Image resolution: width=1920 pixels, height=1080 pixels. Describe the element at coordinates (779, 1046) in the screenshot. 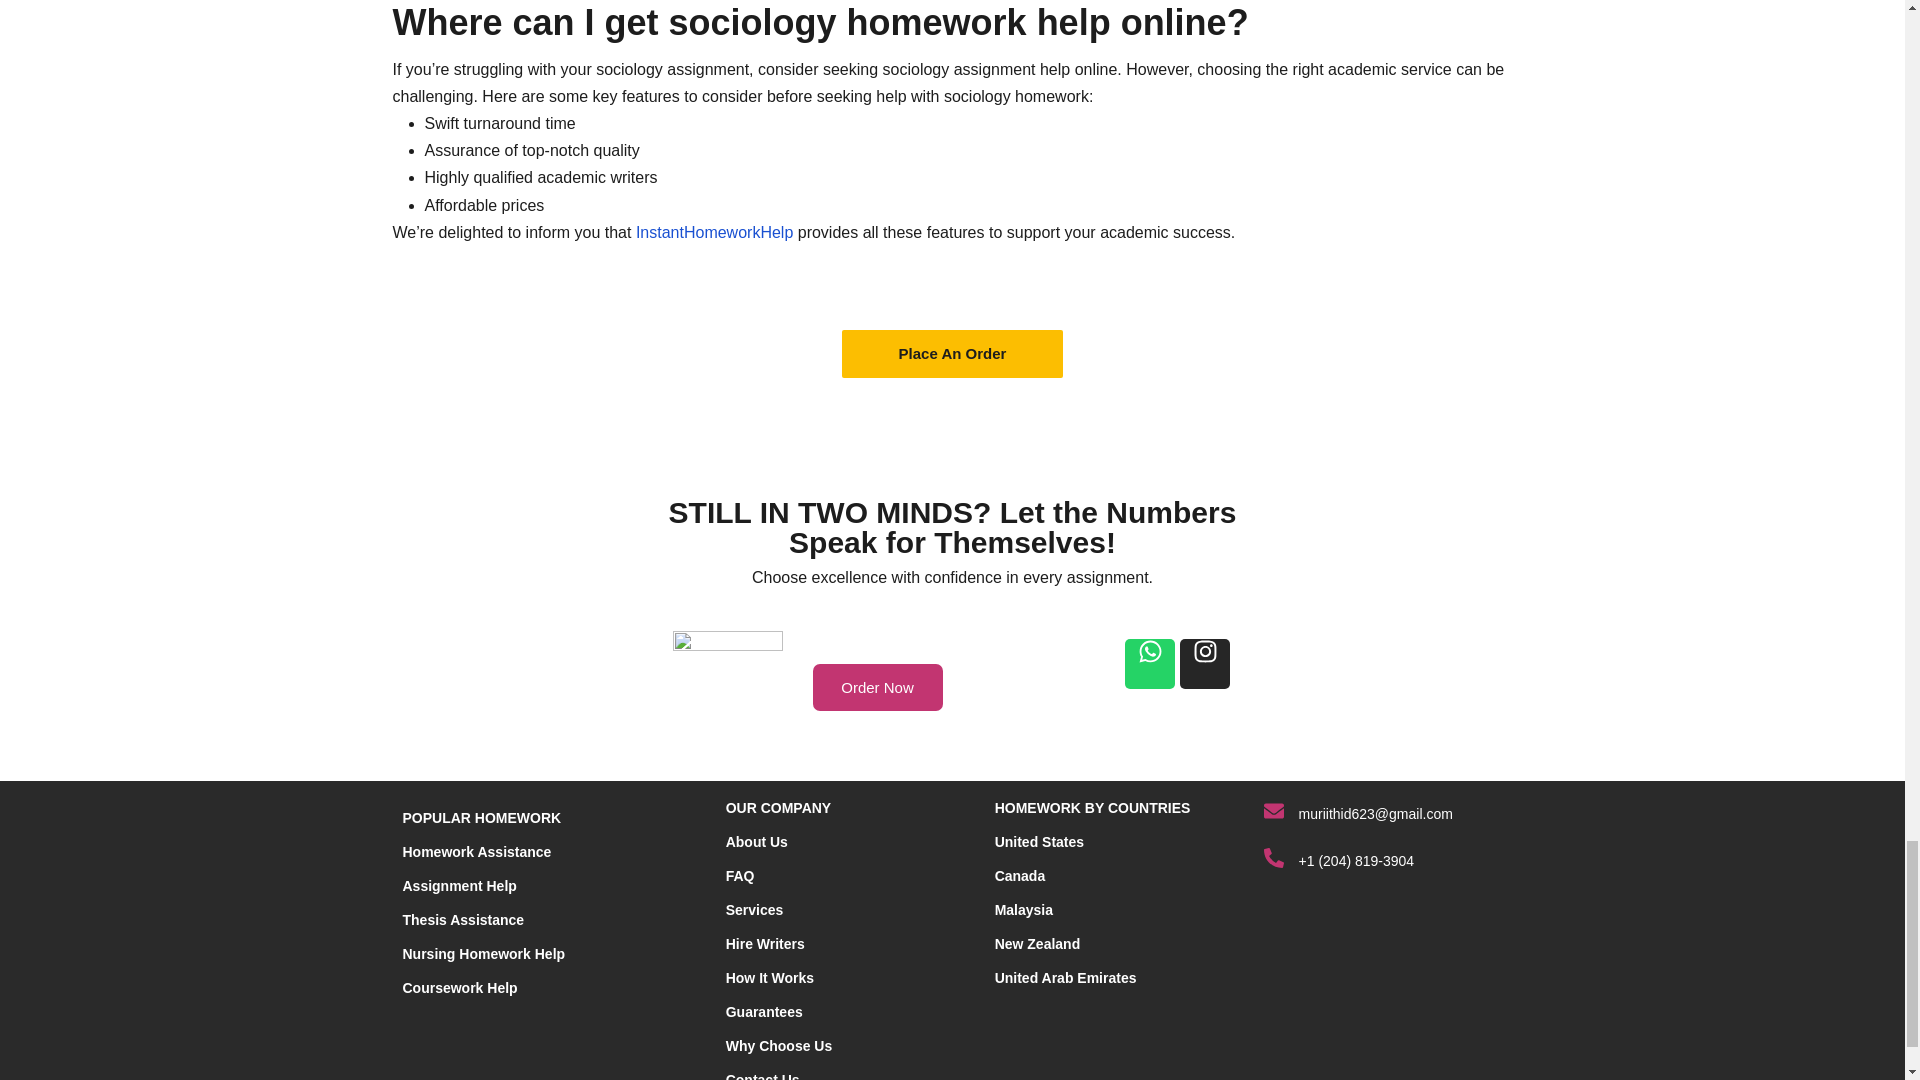

I see `Why Choose Us` at that location.